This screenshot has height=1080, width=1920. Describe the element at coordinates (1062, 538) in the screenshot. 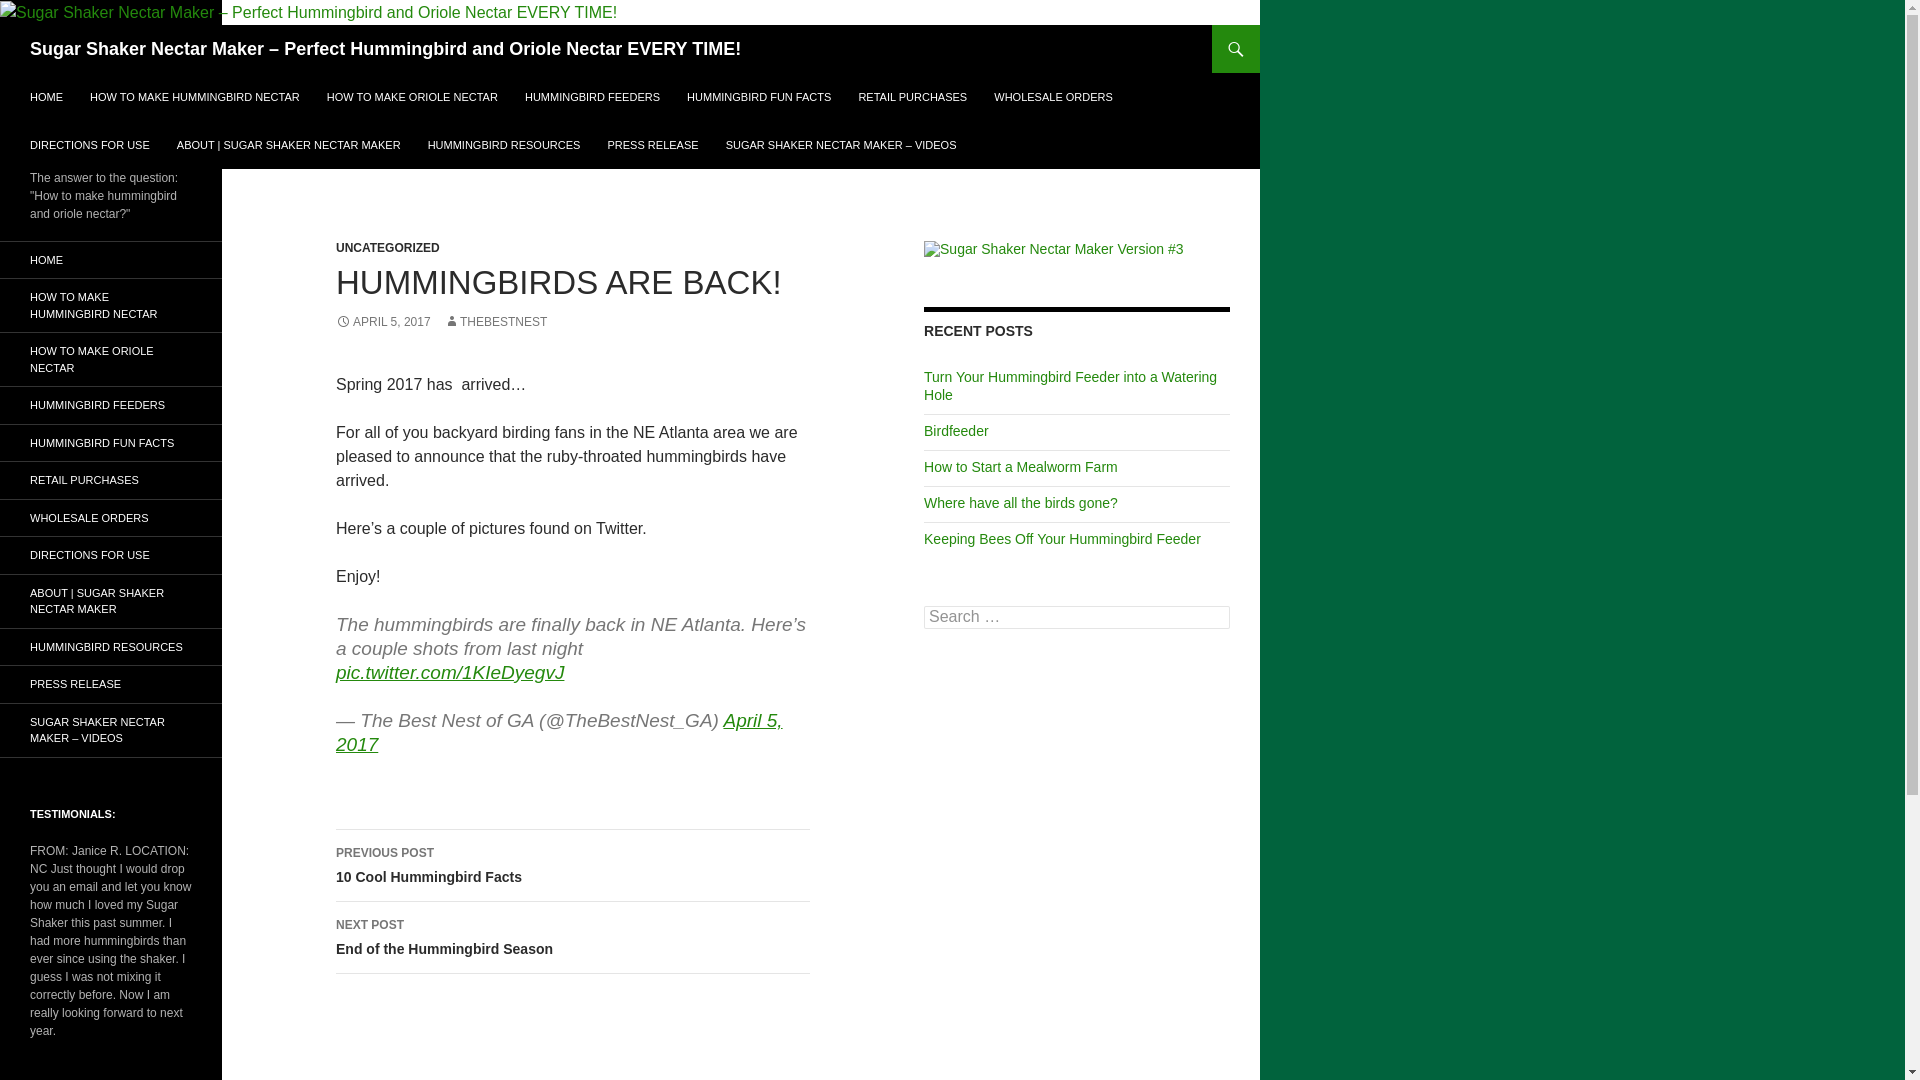

I see `Keeping Bees Off Your Hummingbird Feeder` at that location.